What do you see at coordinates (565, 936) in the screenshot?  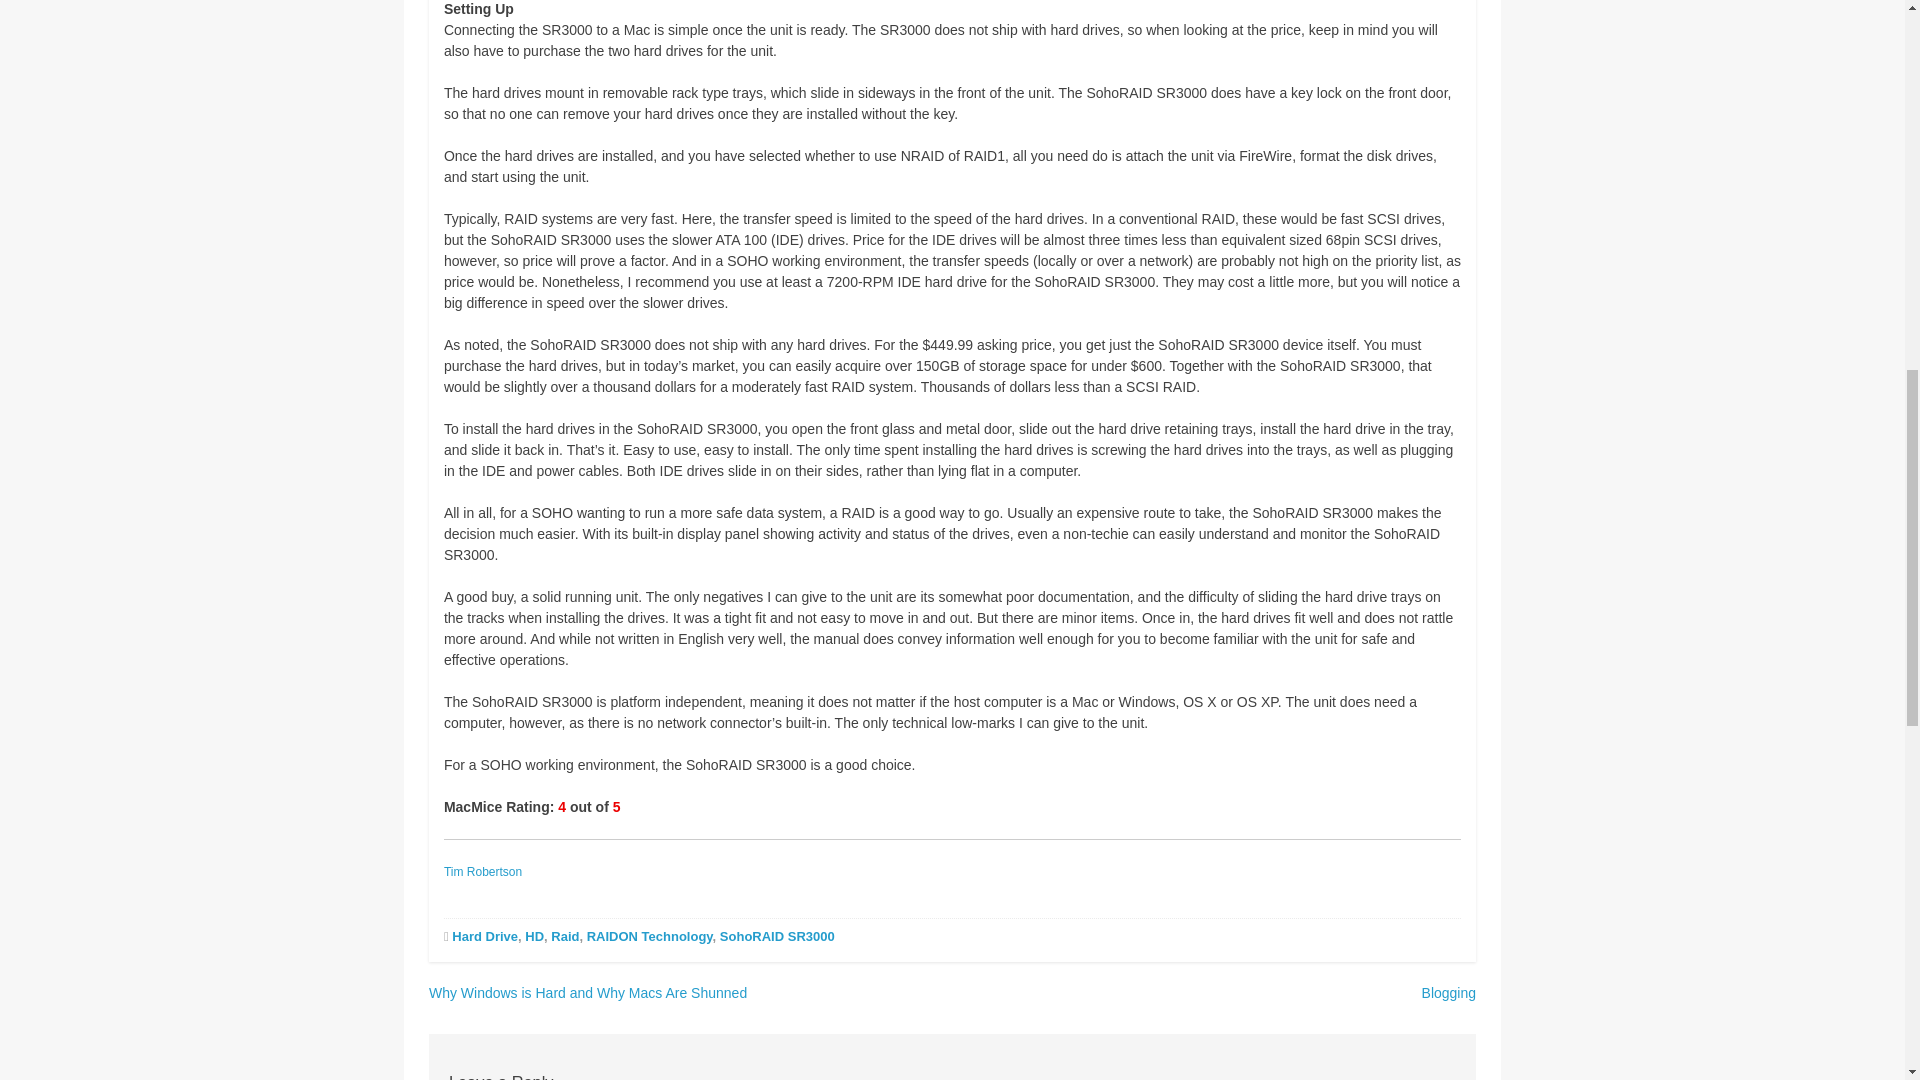 I see `Raid` at bounding box center [565, 936].